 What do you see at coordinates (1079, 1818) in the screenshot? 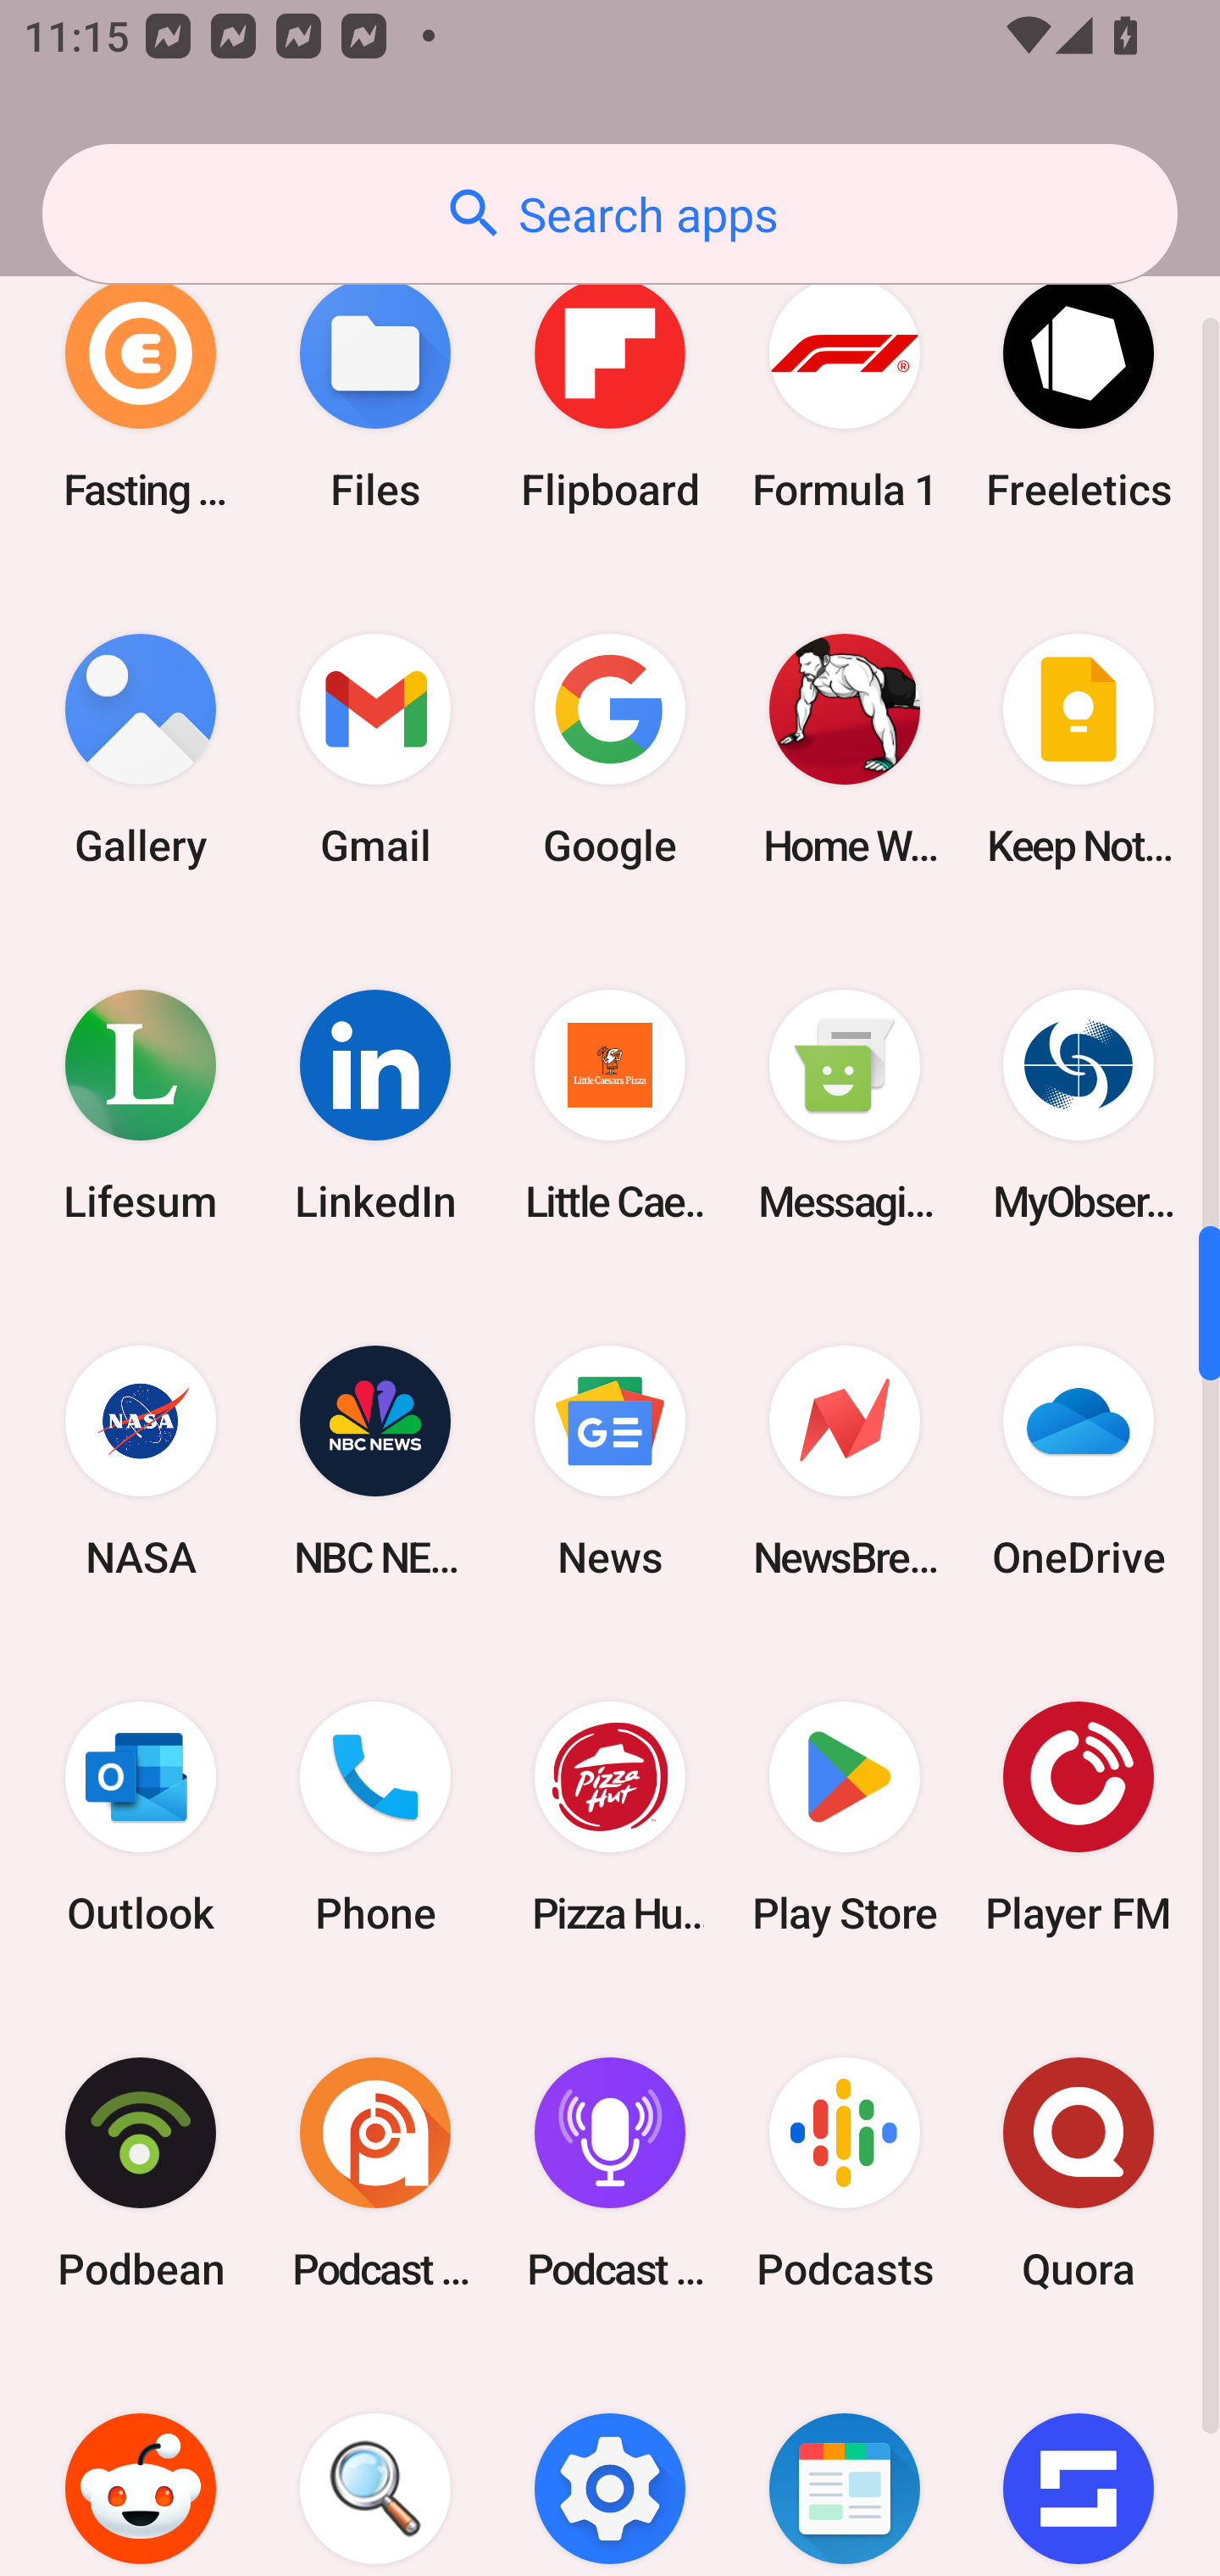
I see `Player FM` at bounding box center [1079, 1818].